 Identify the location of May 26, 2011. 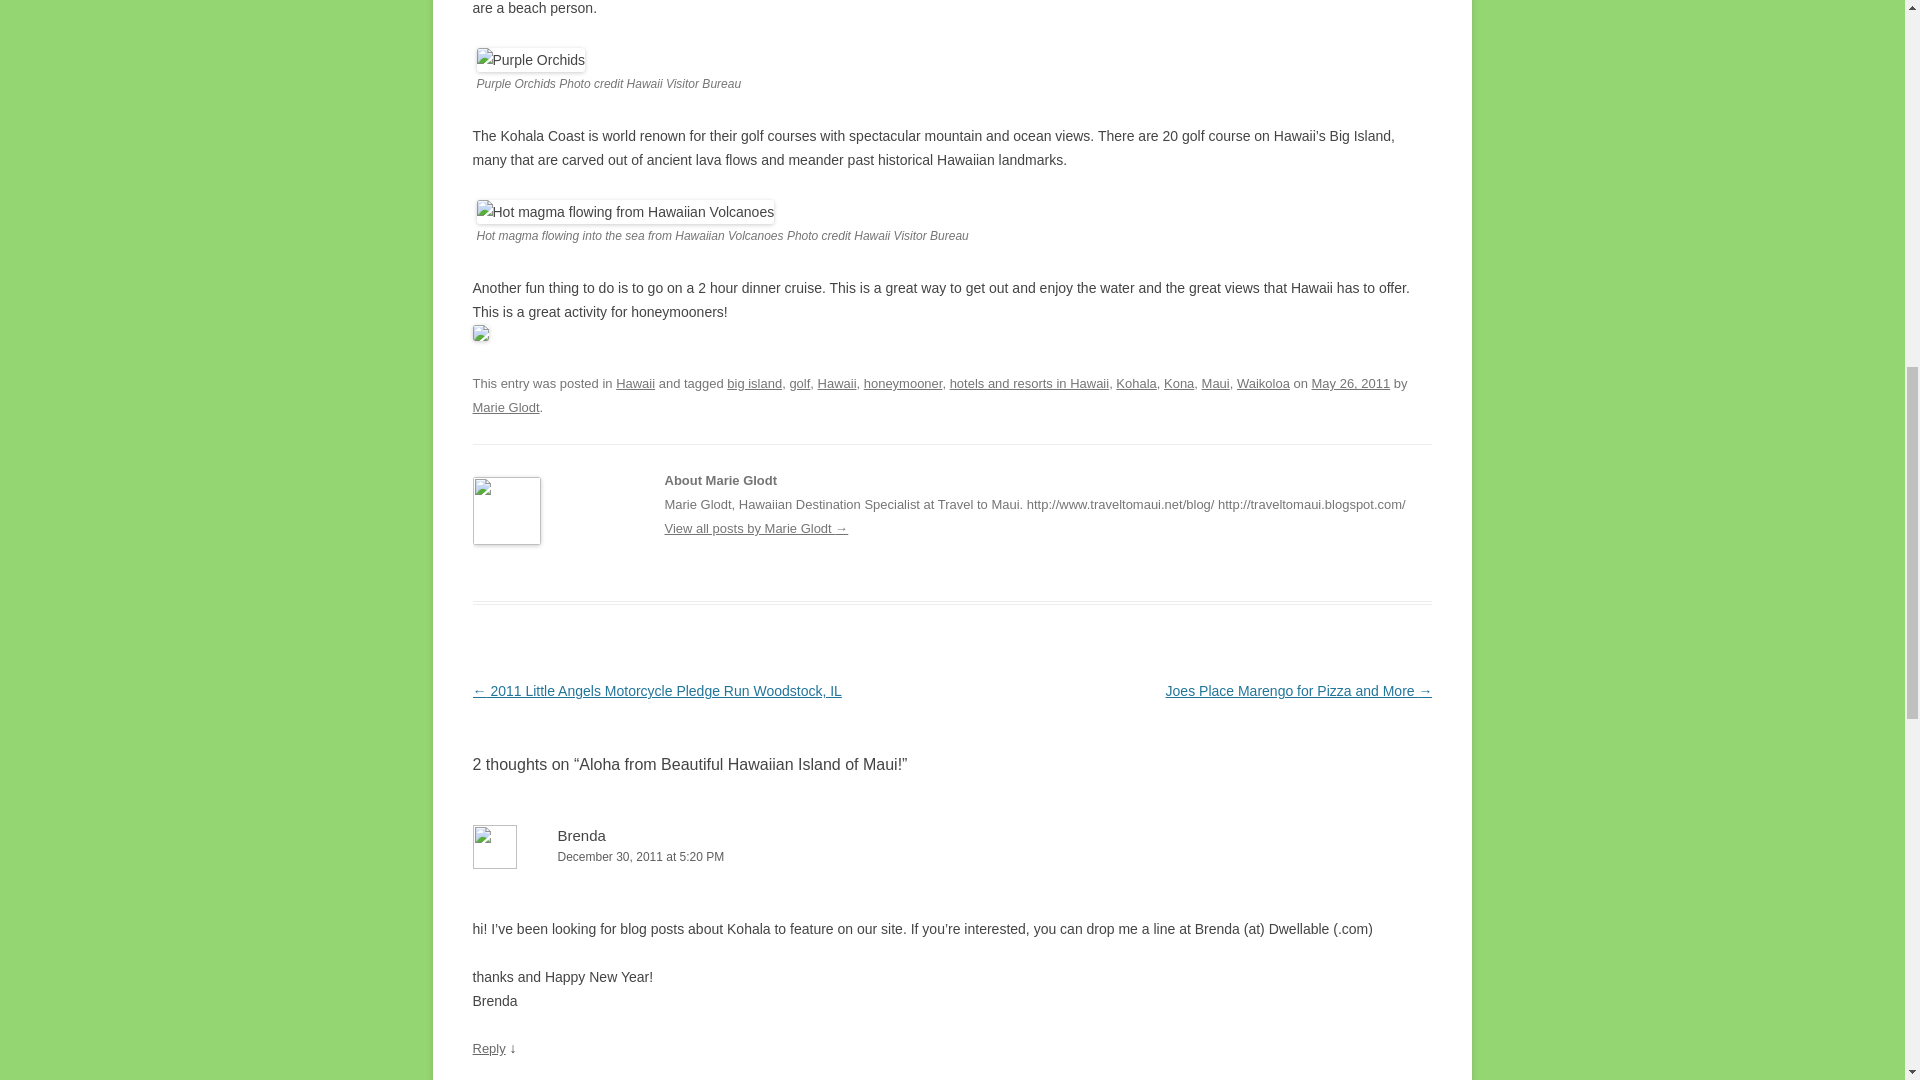
(1350, 382).